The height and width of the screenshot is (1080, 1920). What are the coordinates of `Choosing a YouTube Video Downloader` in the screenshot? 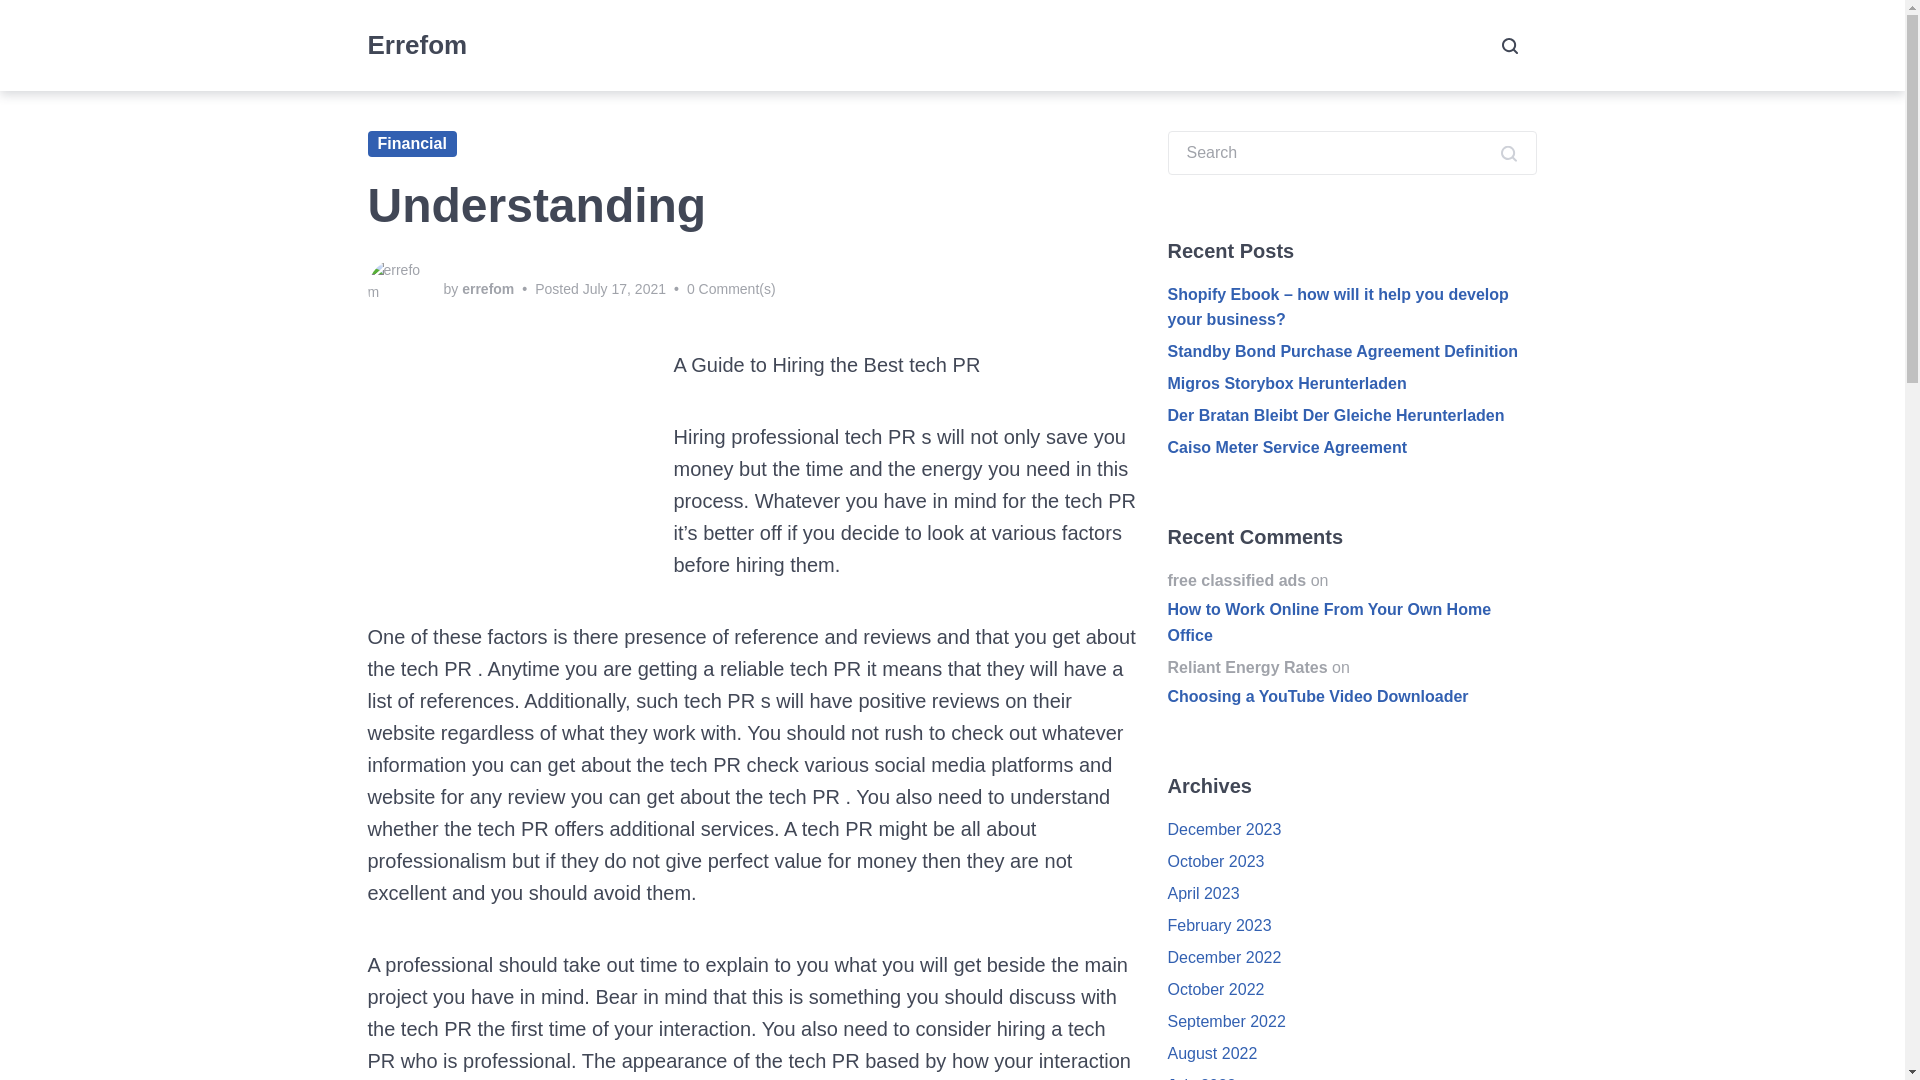 It's located at (1352, 711).